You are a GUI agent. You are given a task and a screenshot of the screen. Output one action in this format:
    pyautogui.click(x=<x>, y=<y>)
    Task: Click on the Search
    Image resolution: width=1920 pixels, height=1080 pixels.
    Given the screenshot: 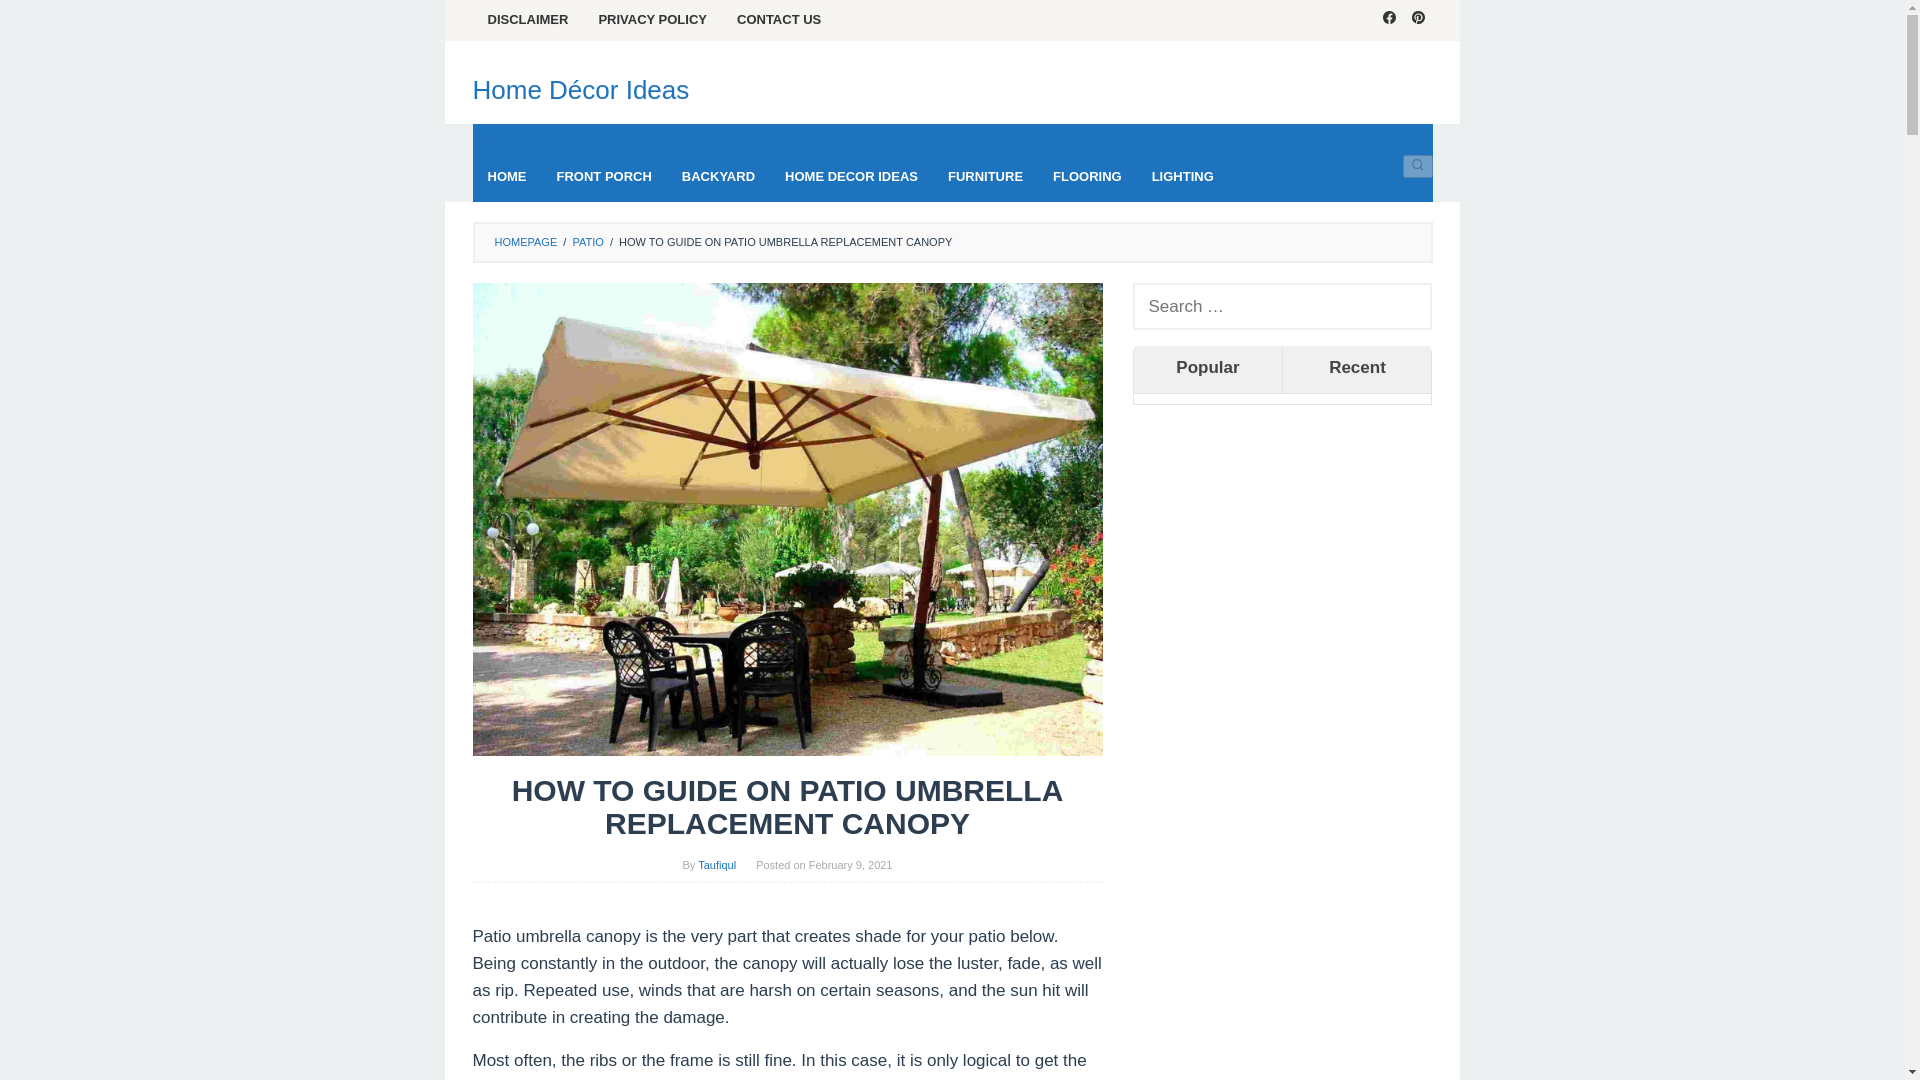 What is the action you would take?
    pyautogui.click(x=1418, y=166)
    